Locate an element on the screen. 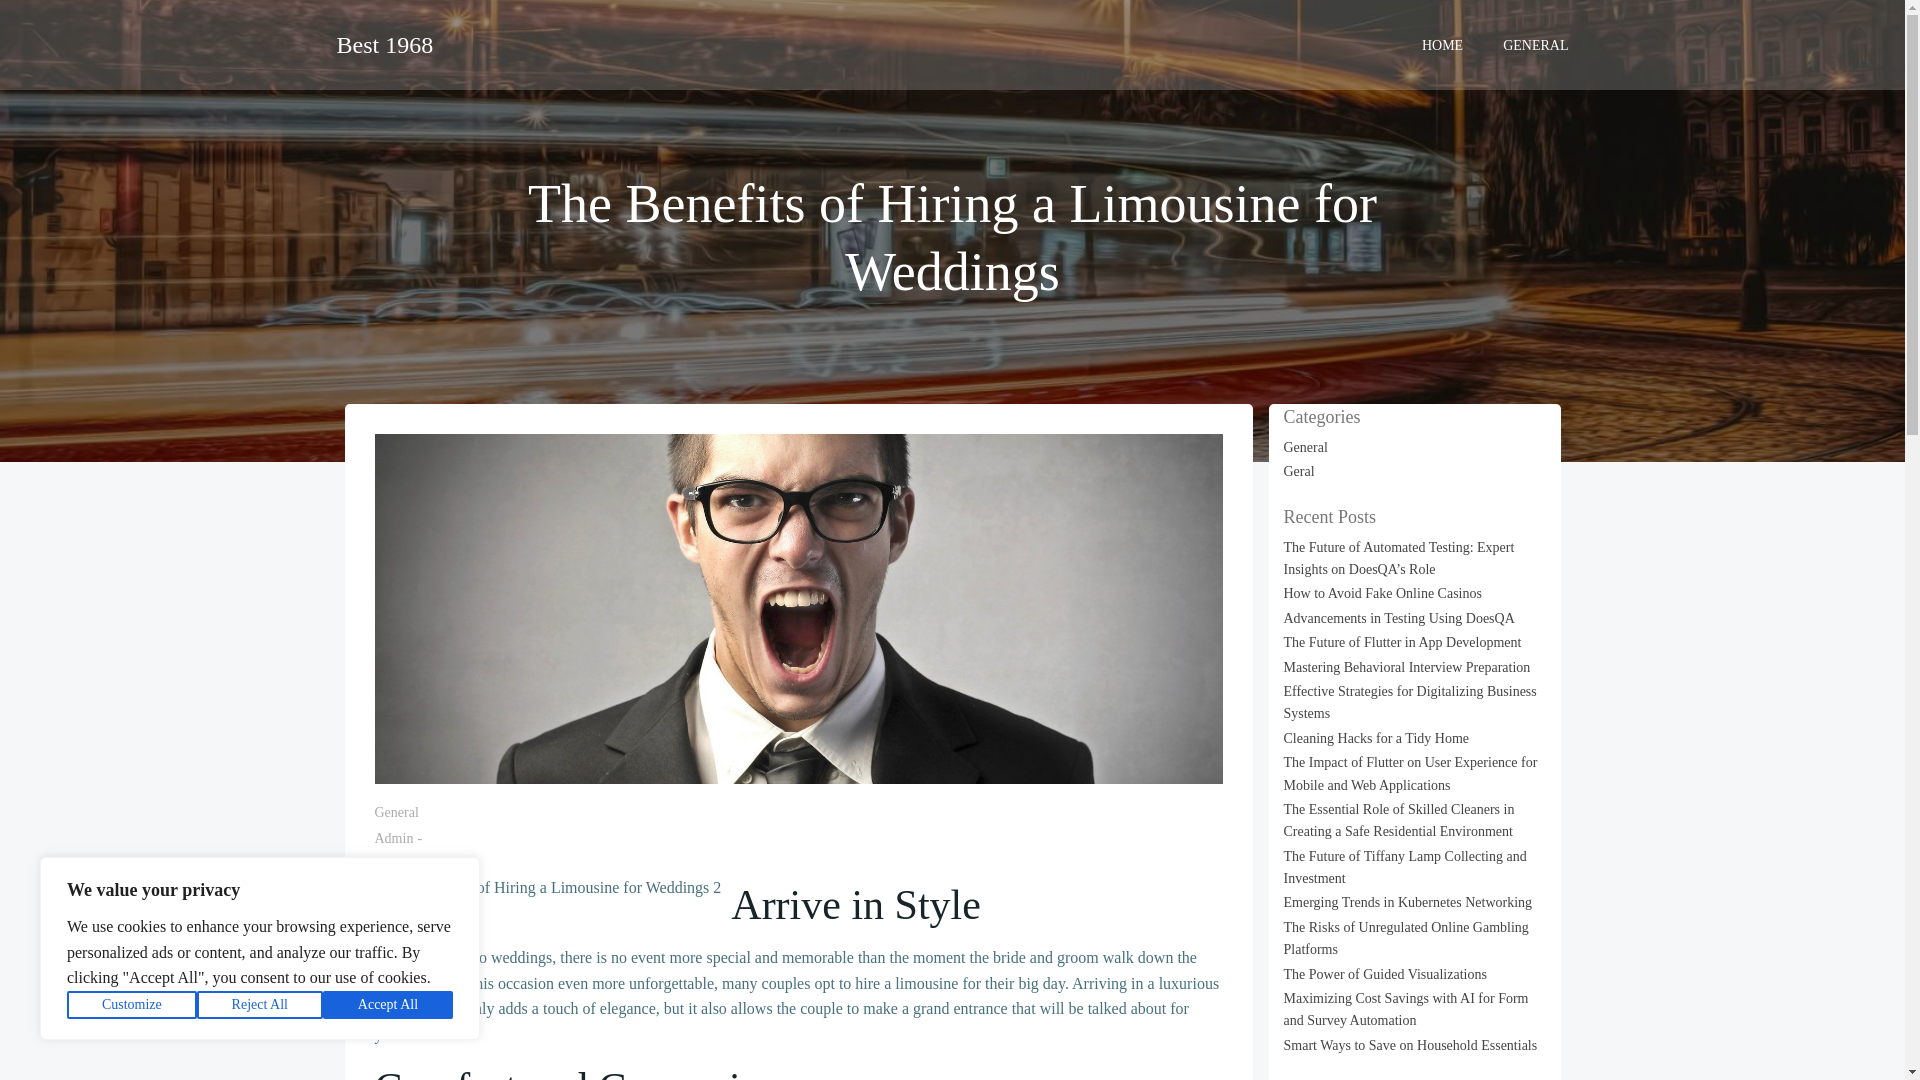 The image size is (1920, 1080). The Future of Flutter in App Development is located at coordinates (1403, 642).